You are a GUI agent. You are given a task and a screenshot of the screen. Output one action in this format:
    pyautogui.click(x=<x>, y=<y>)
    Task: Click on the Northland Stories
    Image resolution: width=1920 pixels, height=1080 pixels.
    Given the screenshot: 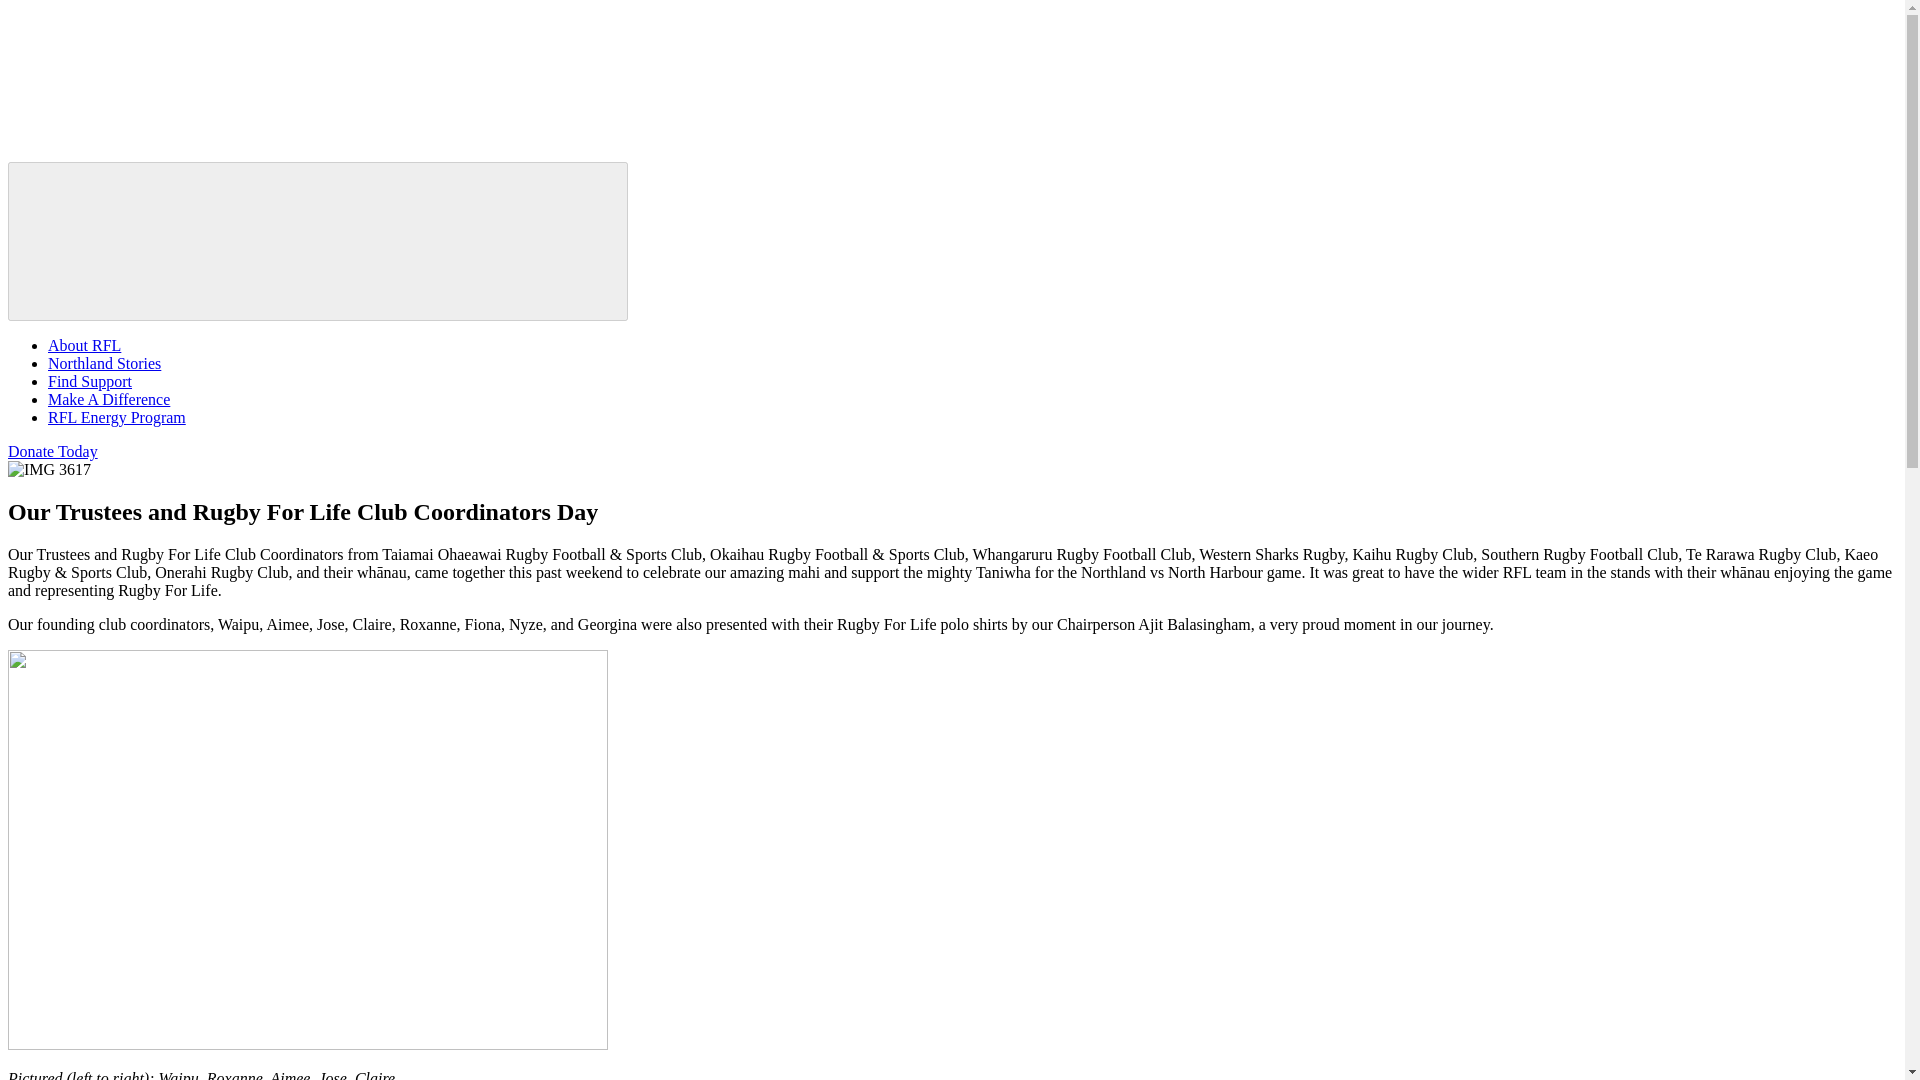 What is the action you would take?
    pyautogui.click(x=104, y=363)
    